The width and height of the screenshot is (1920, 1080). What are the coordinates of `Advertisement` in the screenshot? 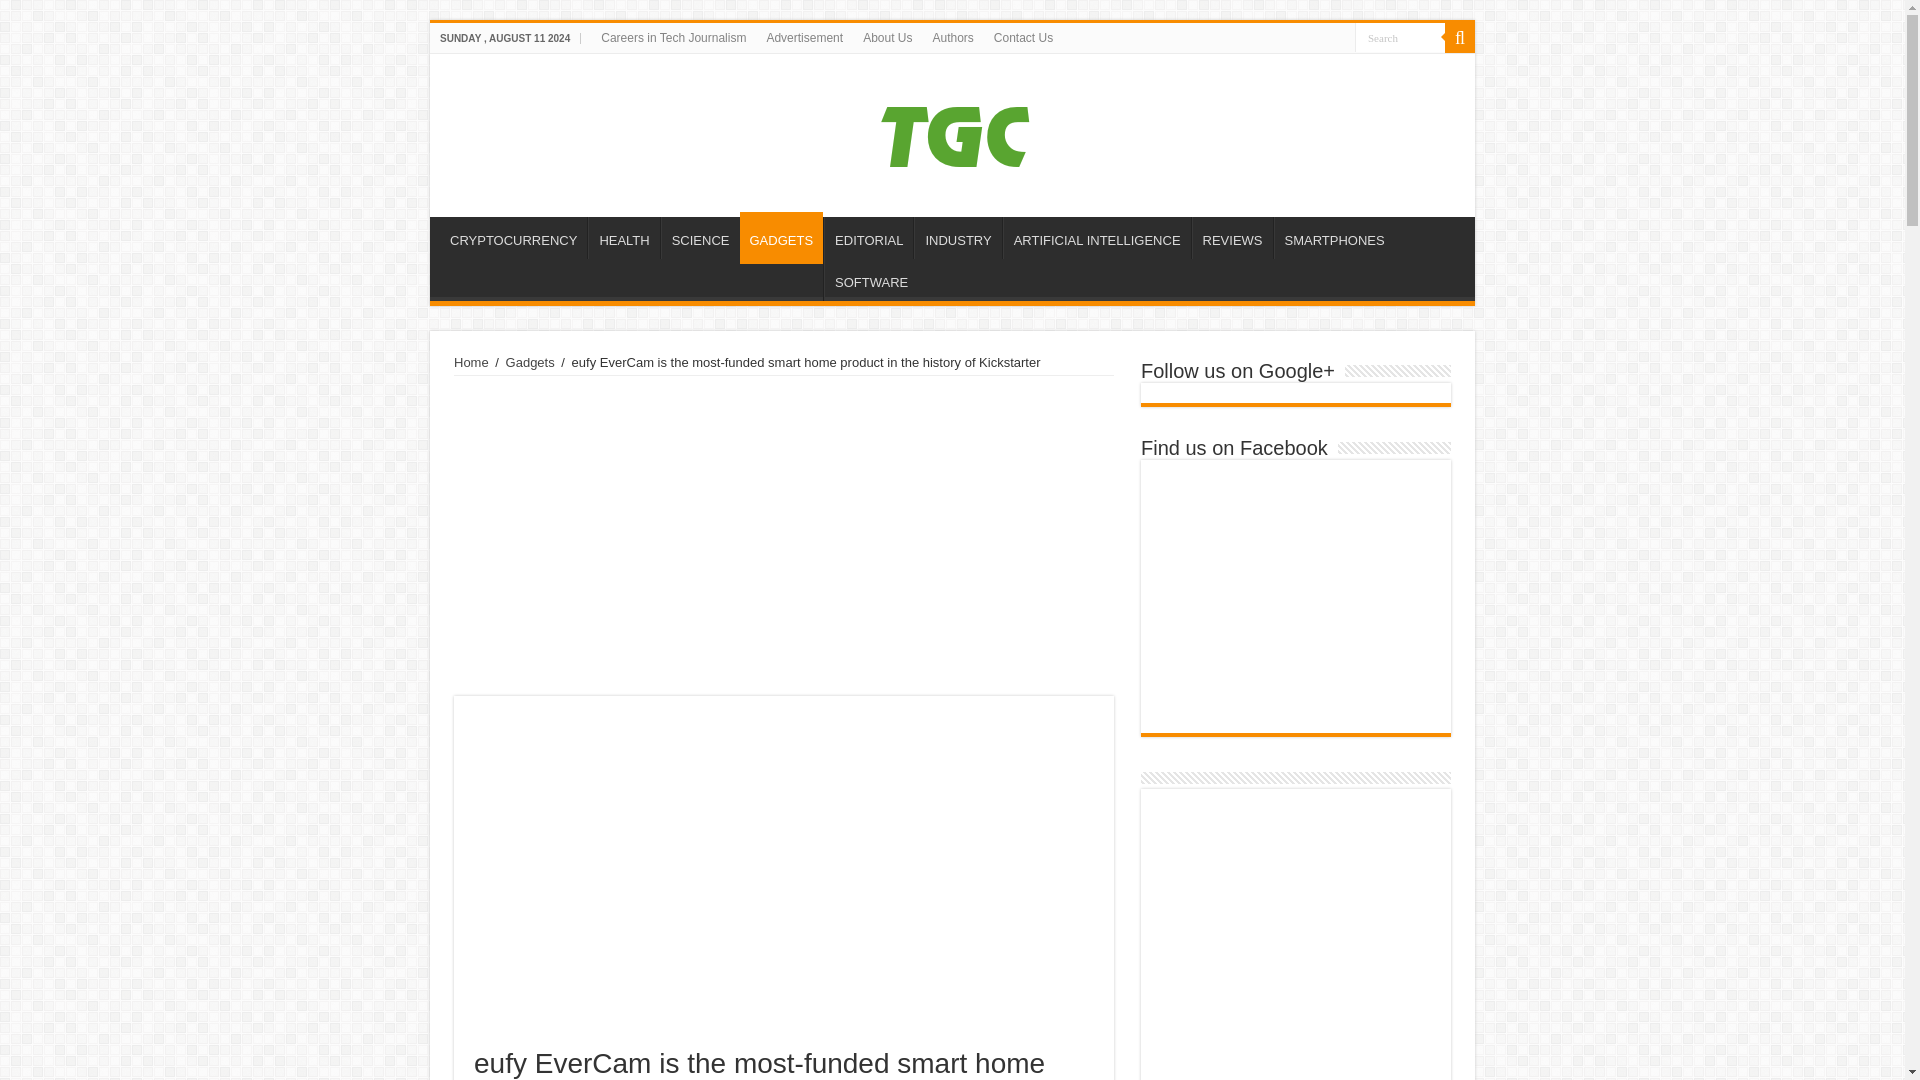 It's located at (804, 37).